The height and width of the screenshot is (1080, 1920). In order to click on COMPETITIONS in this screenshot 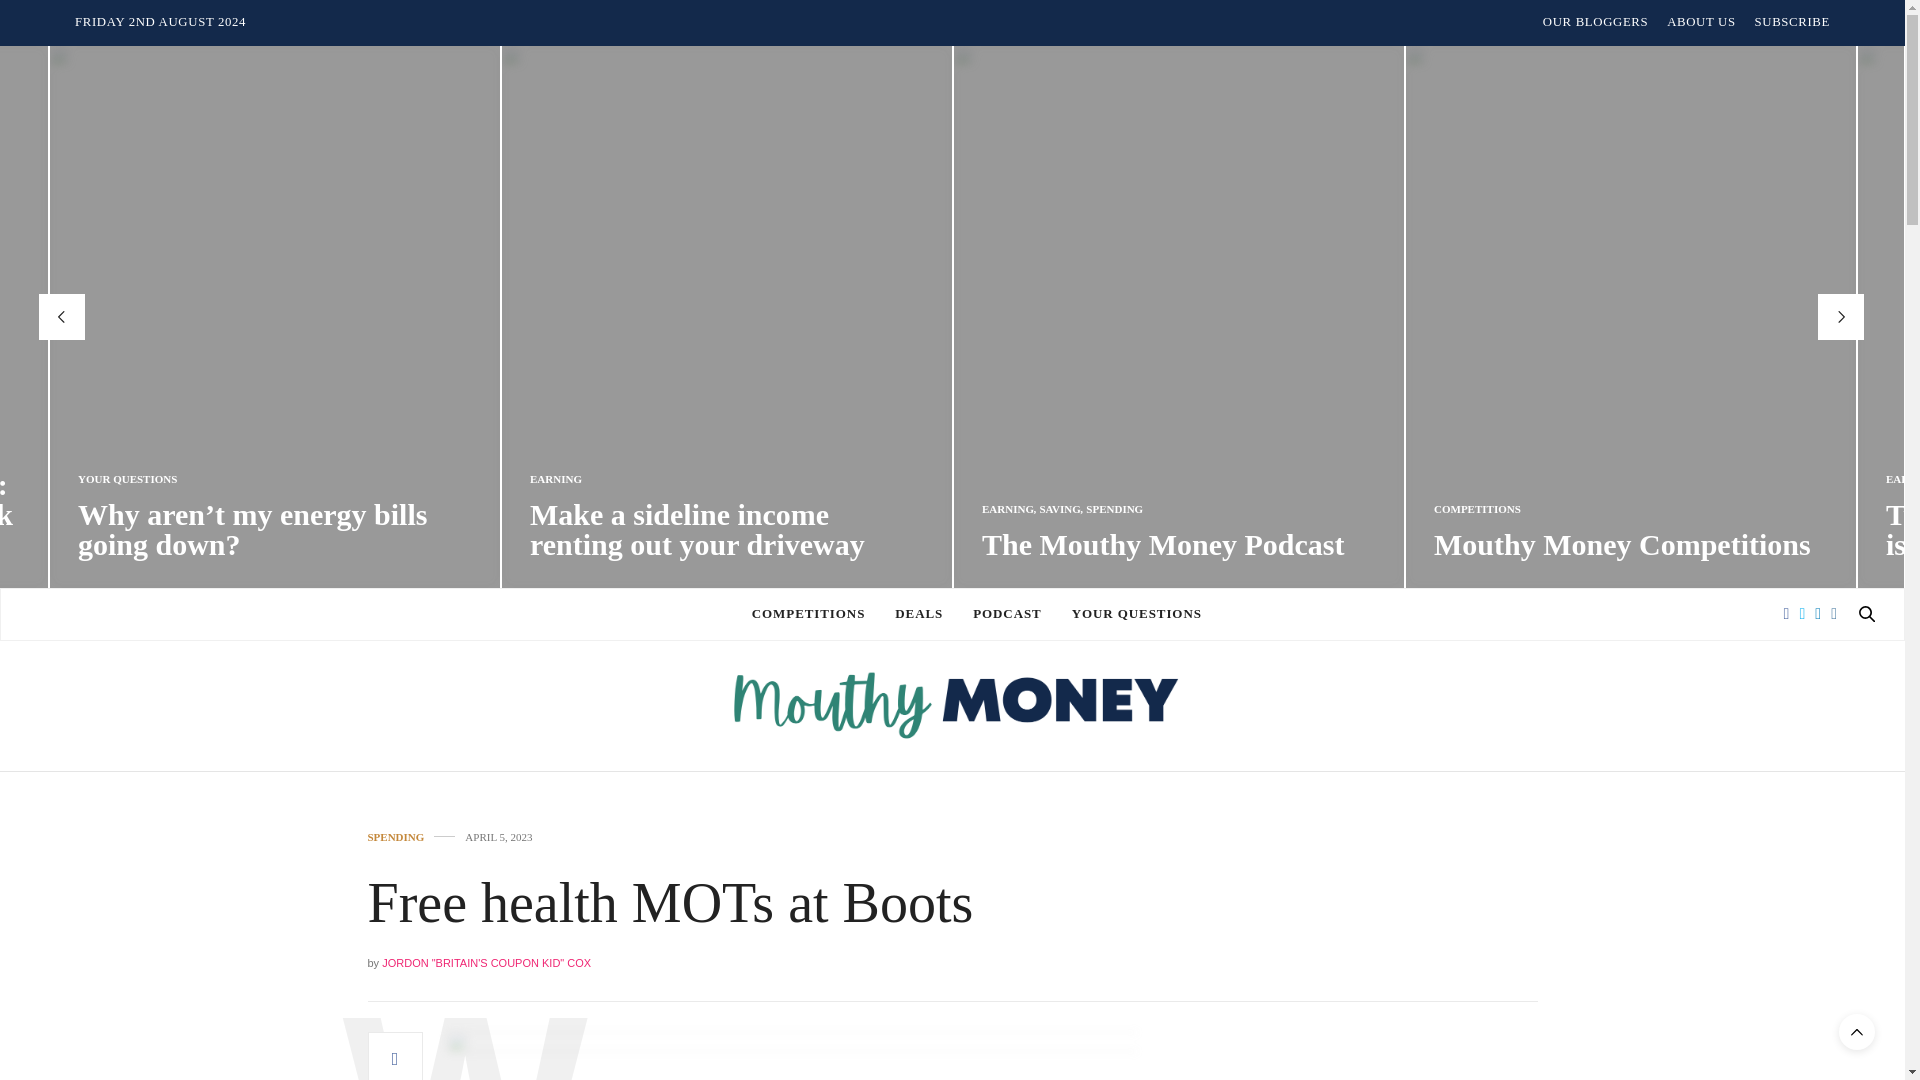, I will do `click(1477, 510)`.